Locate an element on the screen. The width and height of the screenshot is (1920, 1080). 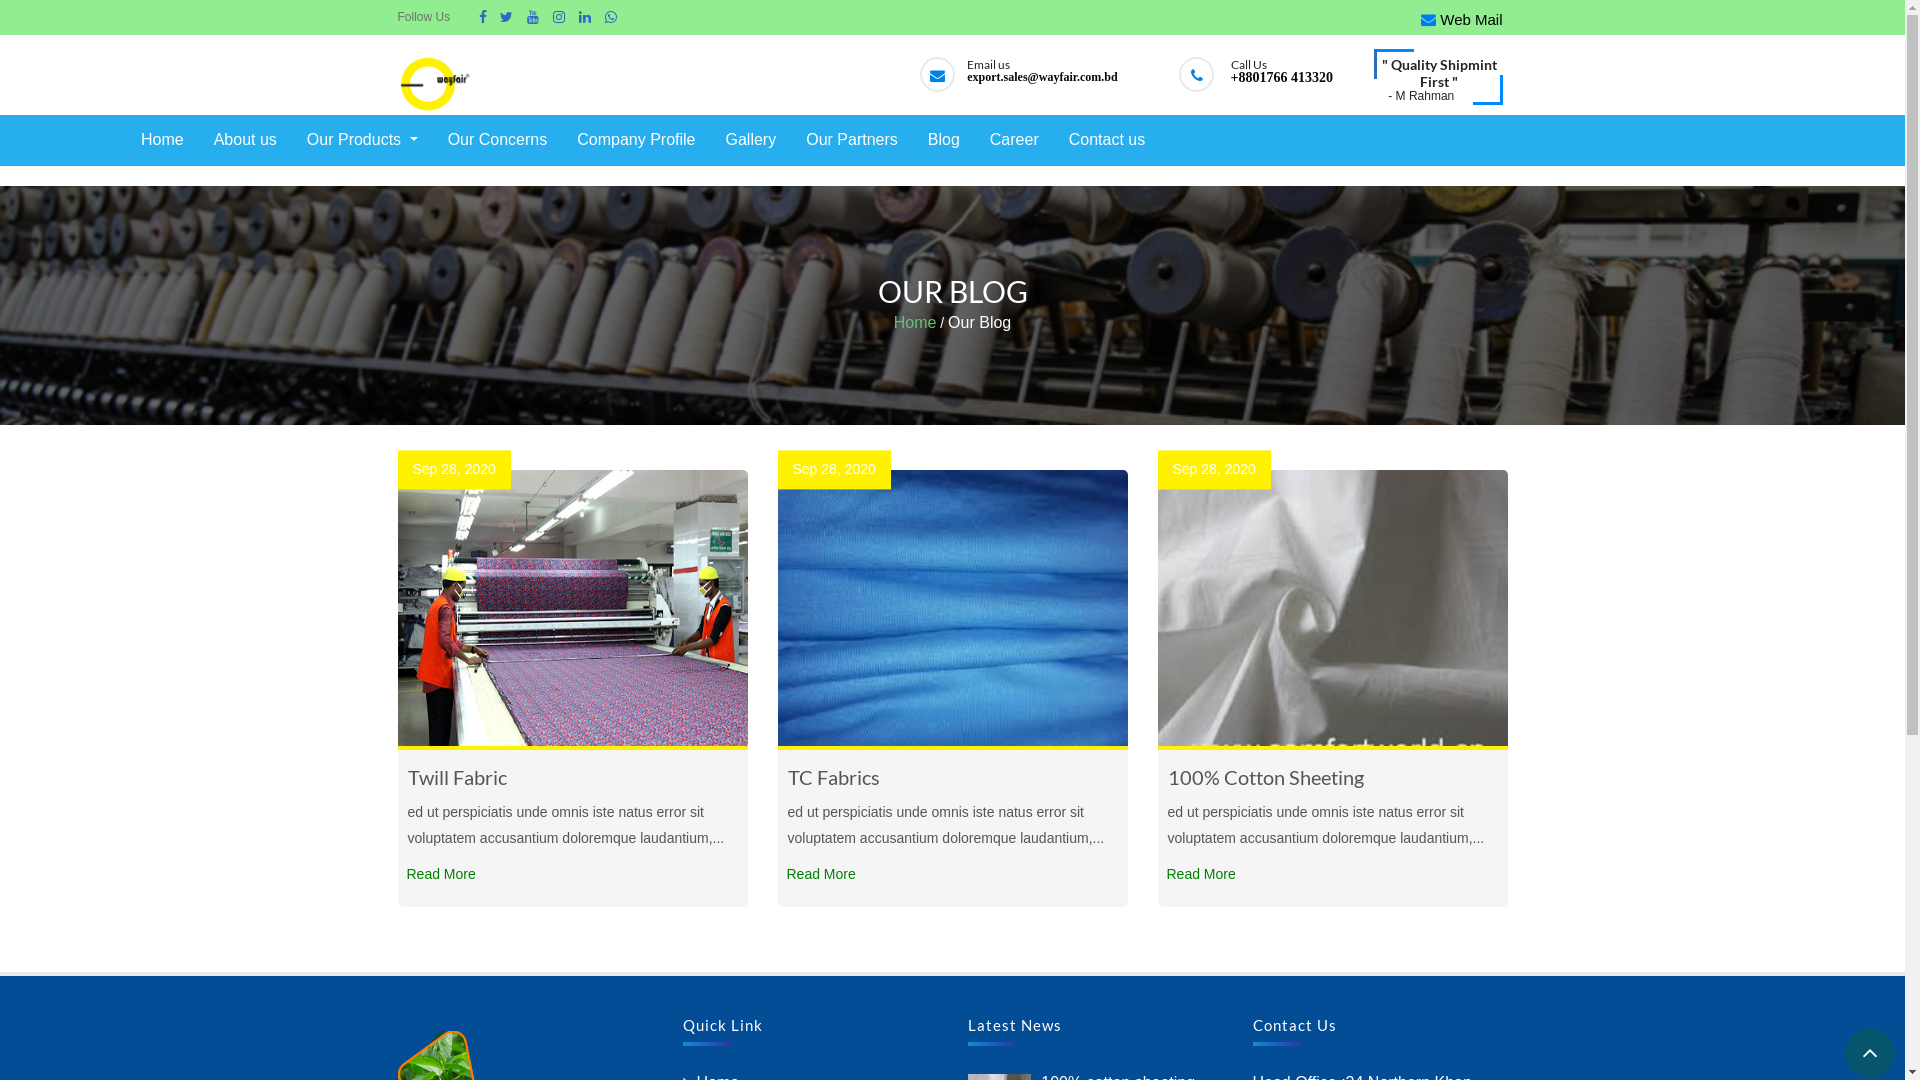
Career is located at coordinates (1014, 140).